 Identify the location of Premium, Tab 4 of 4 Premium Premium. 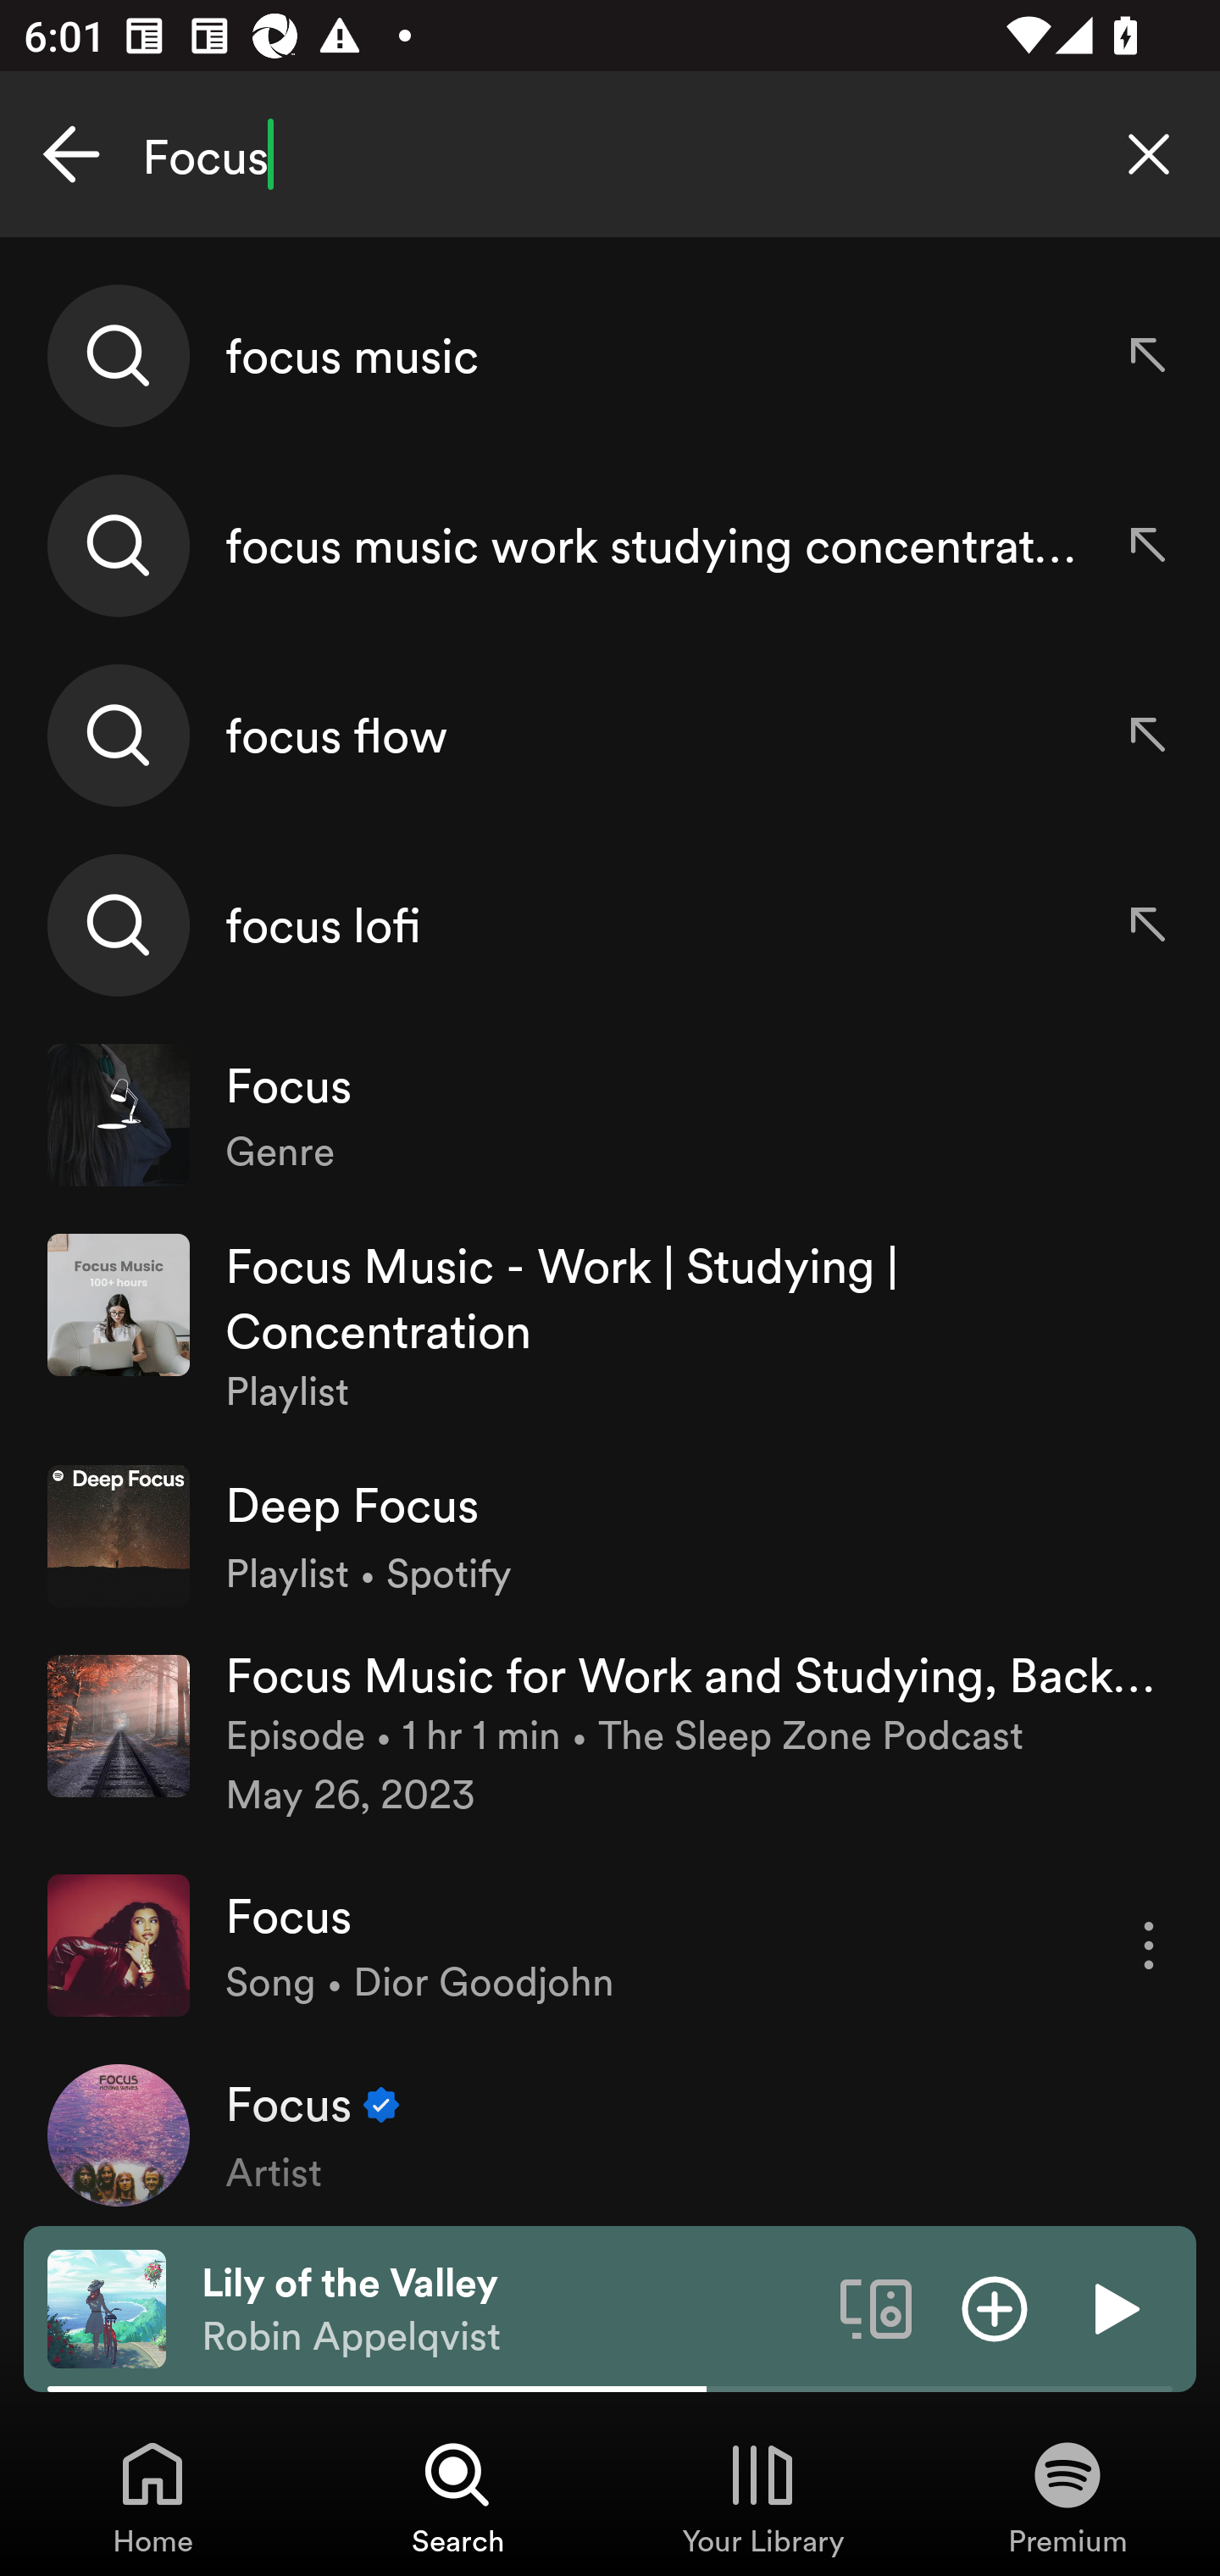
(1067, 2496).